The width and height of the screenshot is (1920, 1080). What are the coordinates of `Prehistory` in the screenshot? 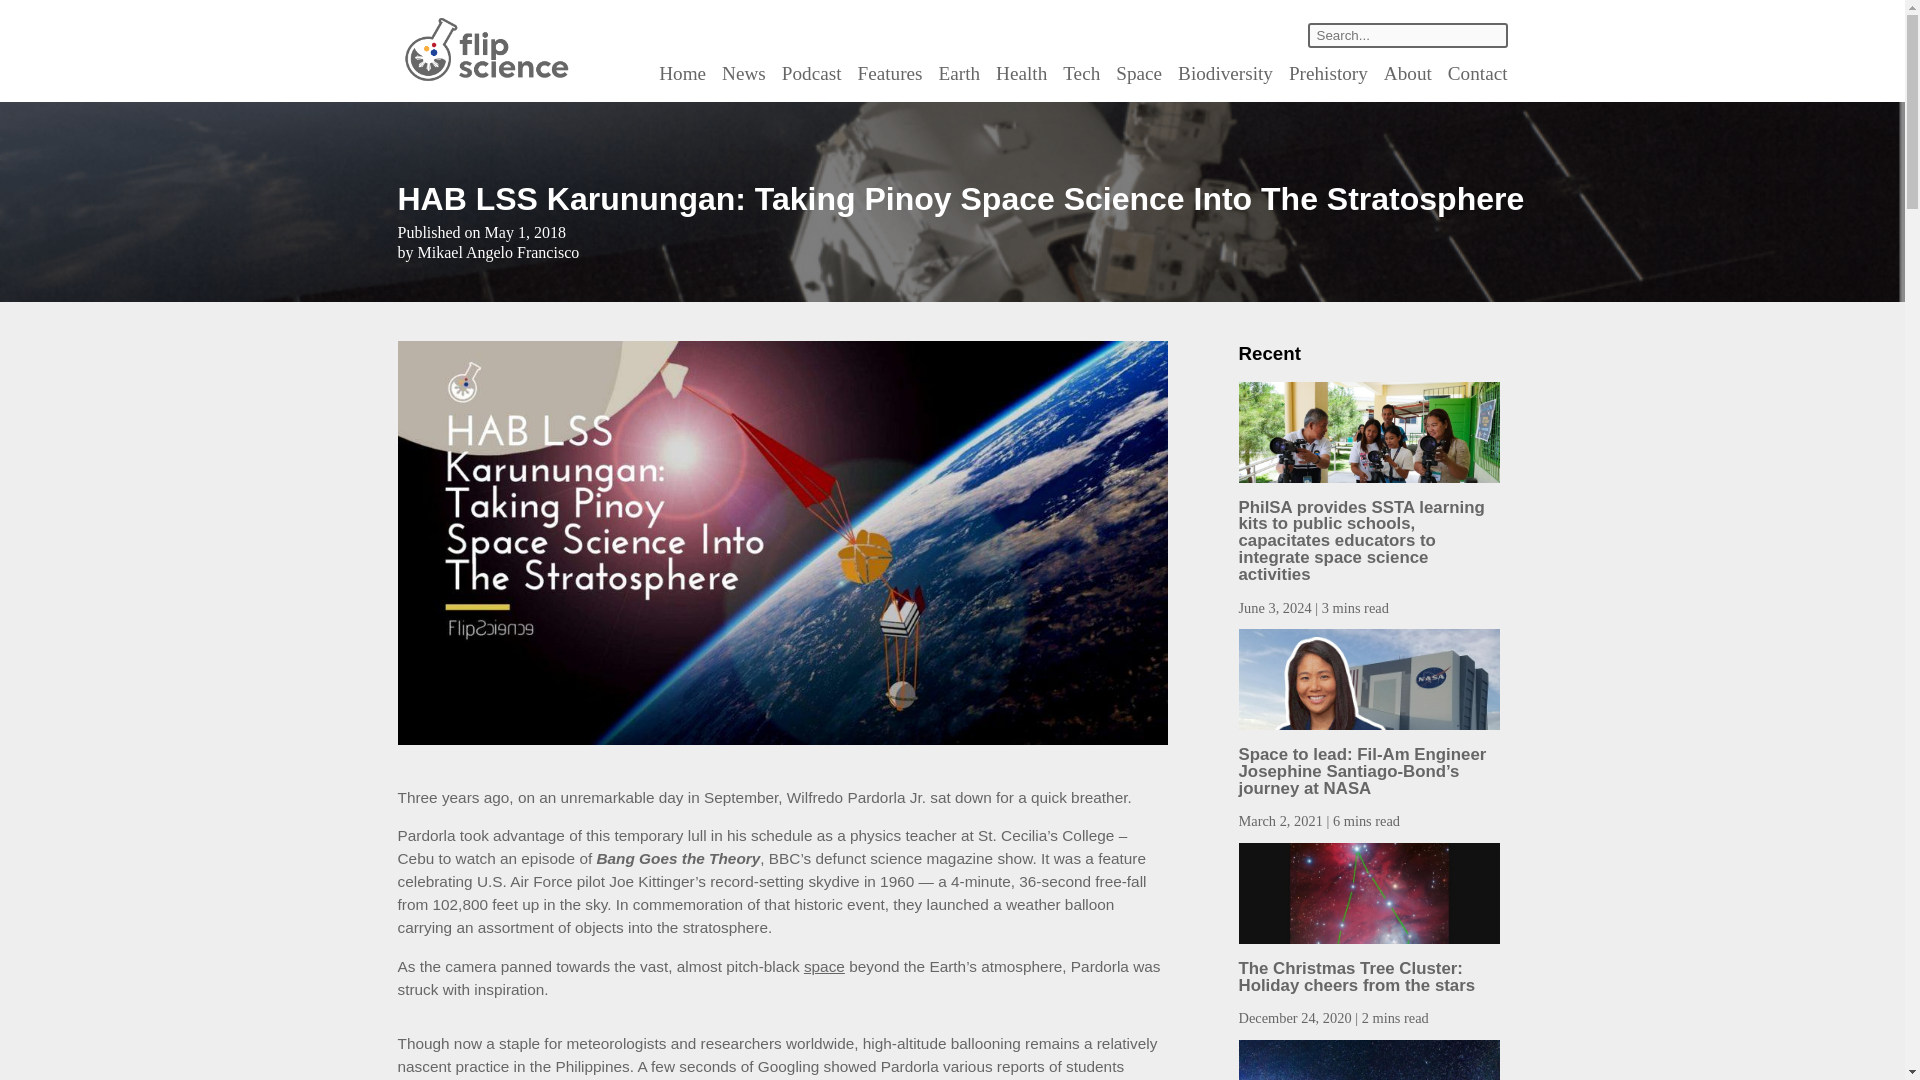 It's located at (1328, 73).